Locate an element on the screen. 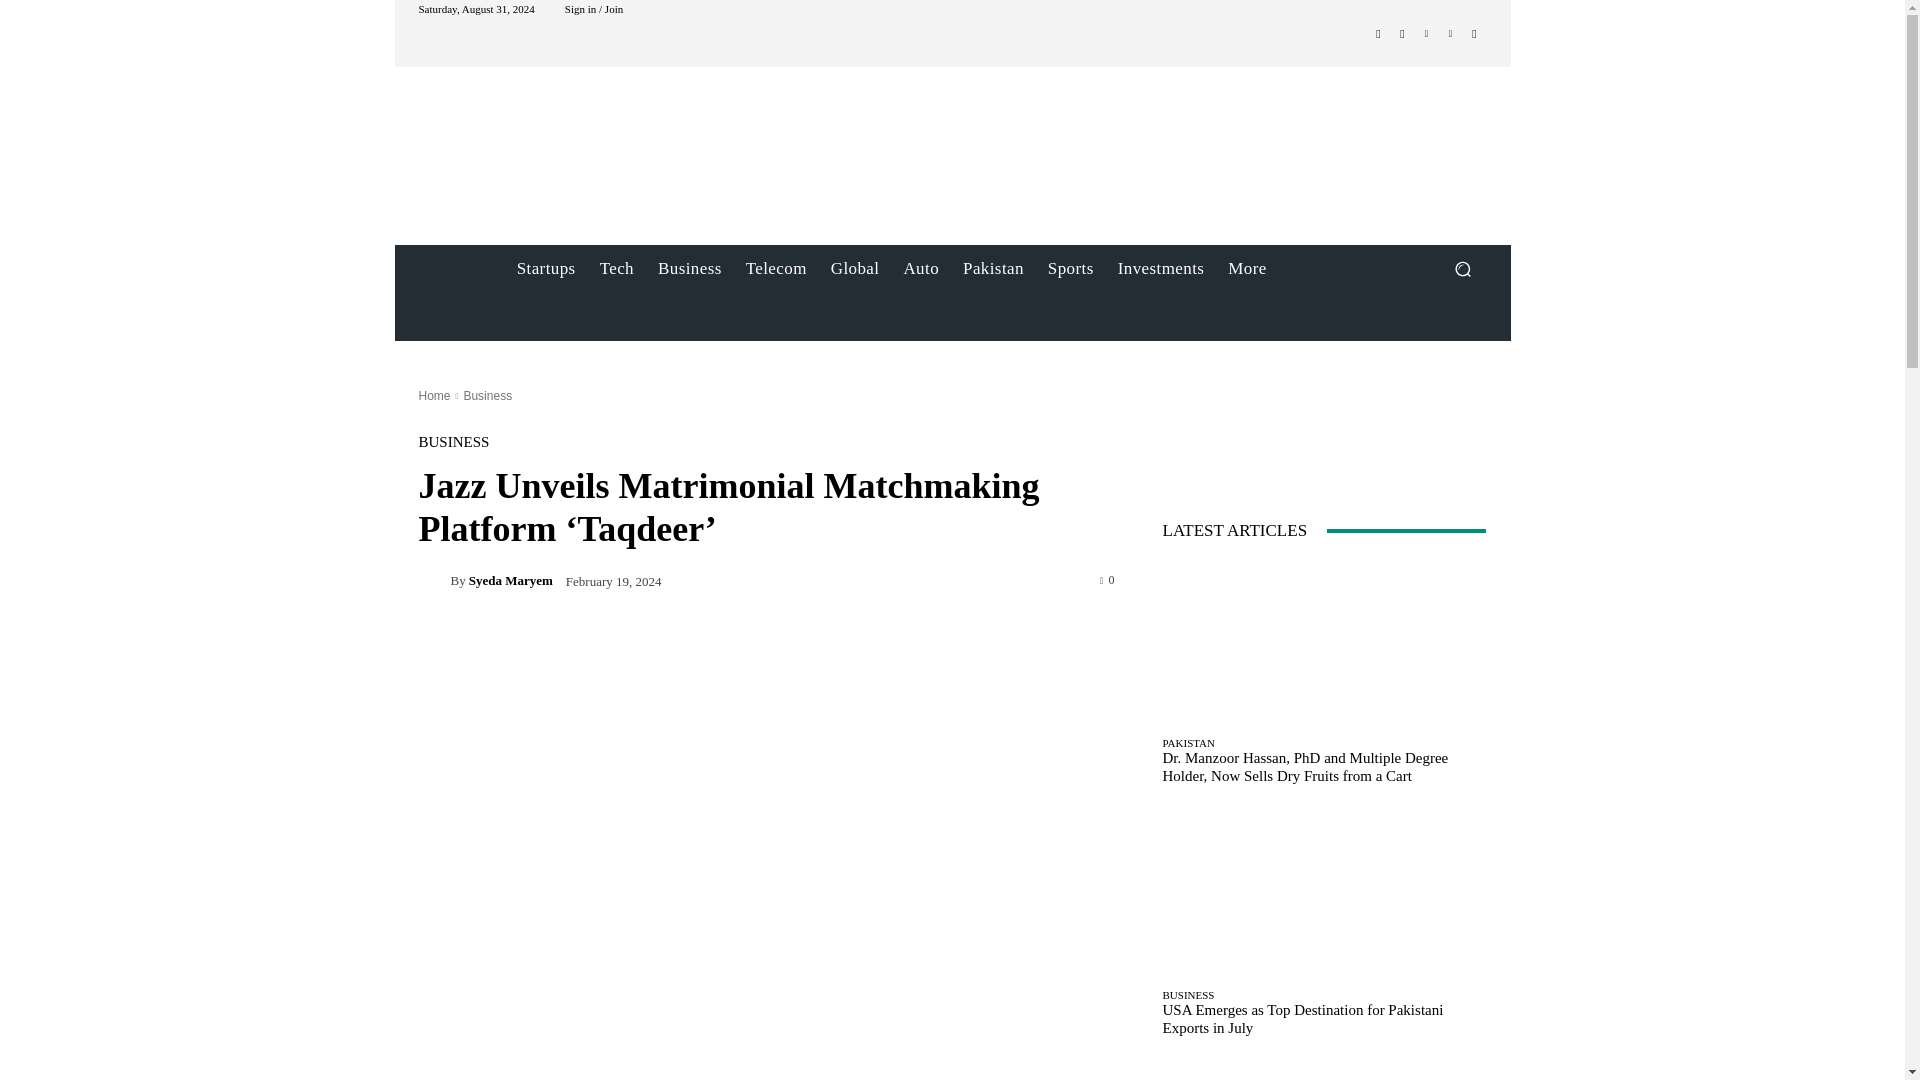  Vimeo is located at coordinates (1450, 34).